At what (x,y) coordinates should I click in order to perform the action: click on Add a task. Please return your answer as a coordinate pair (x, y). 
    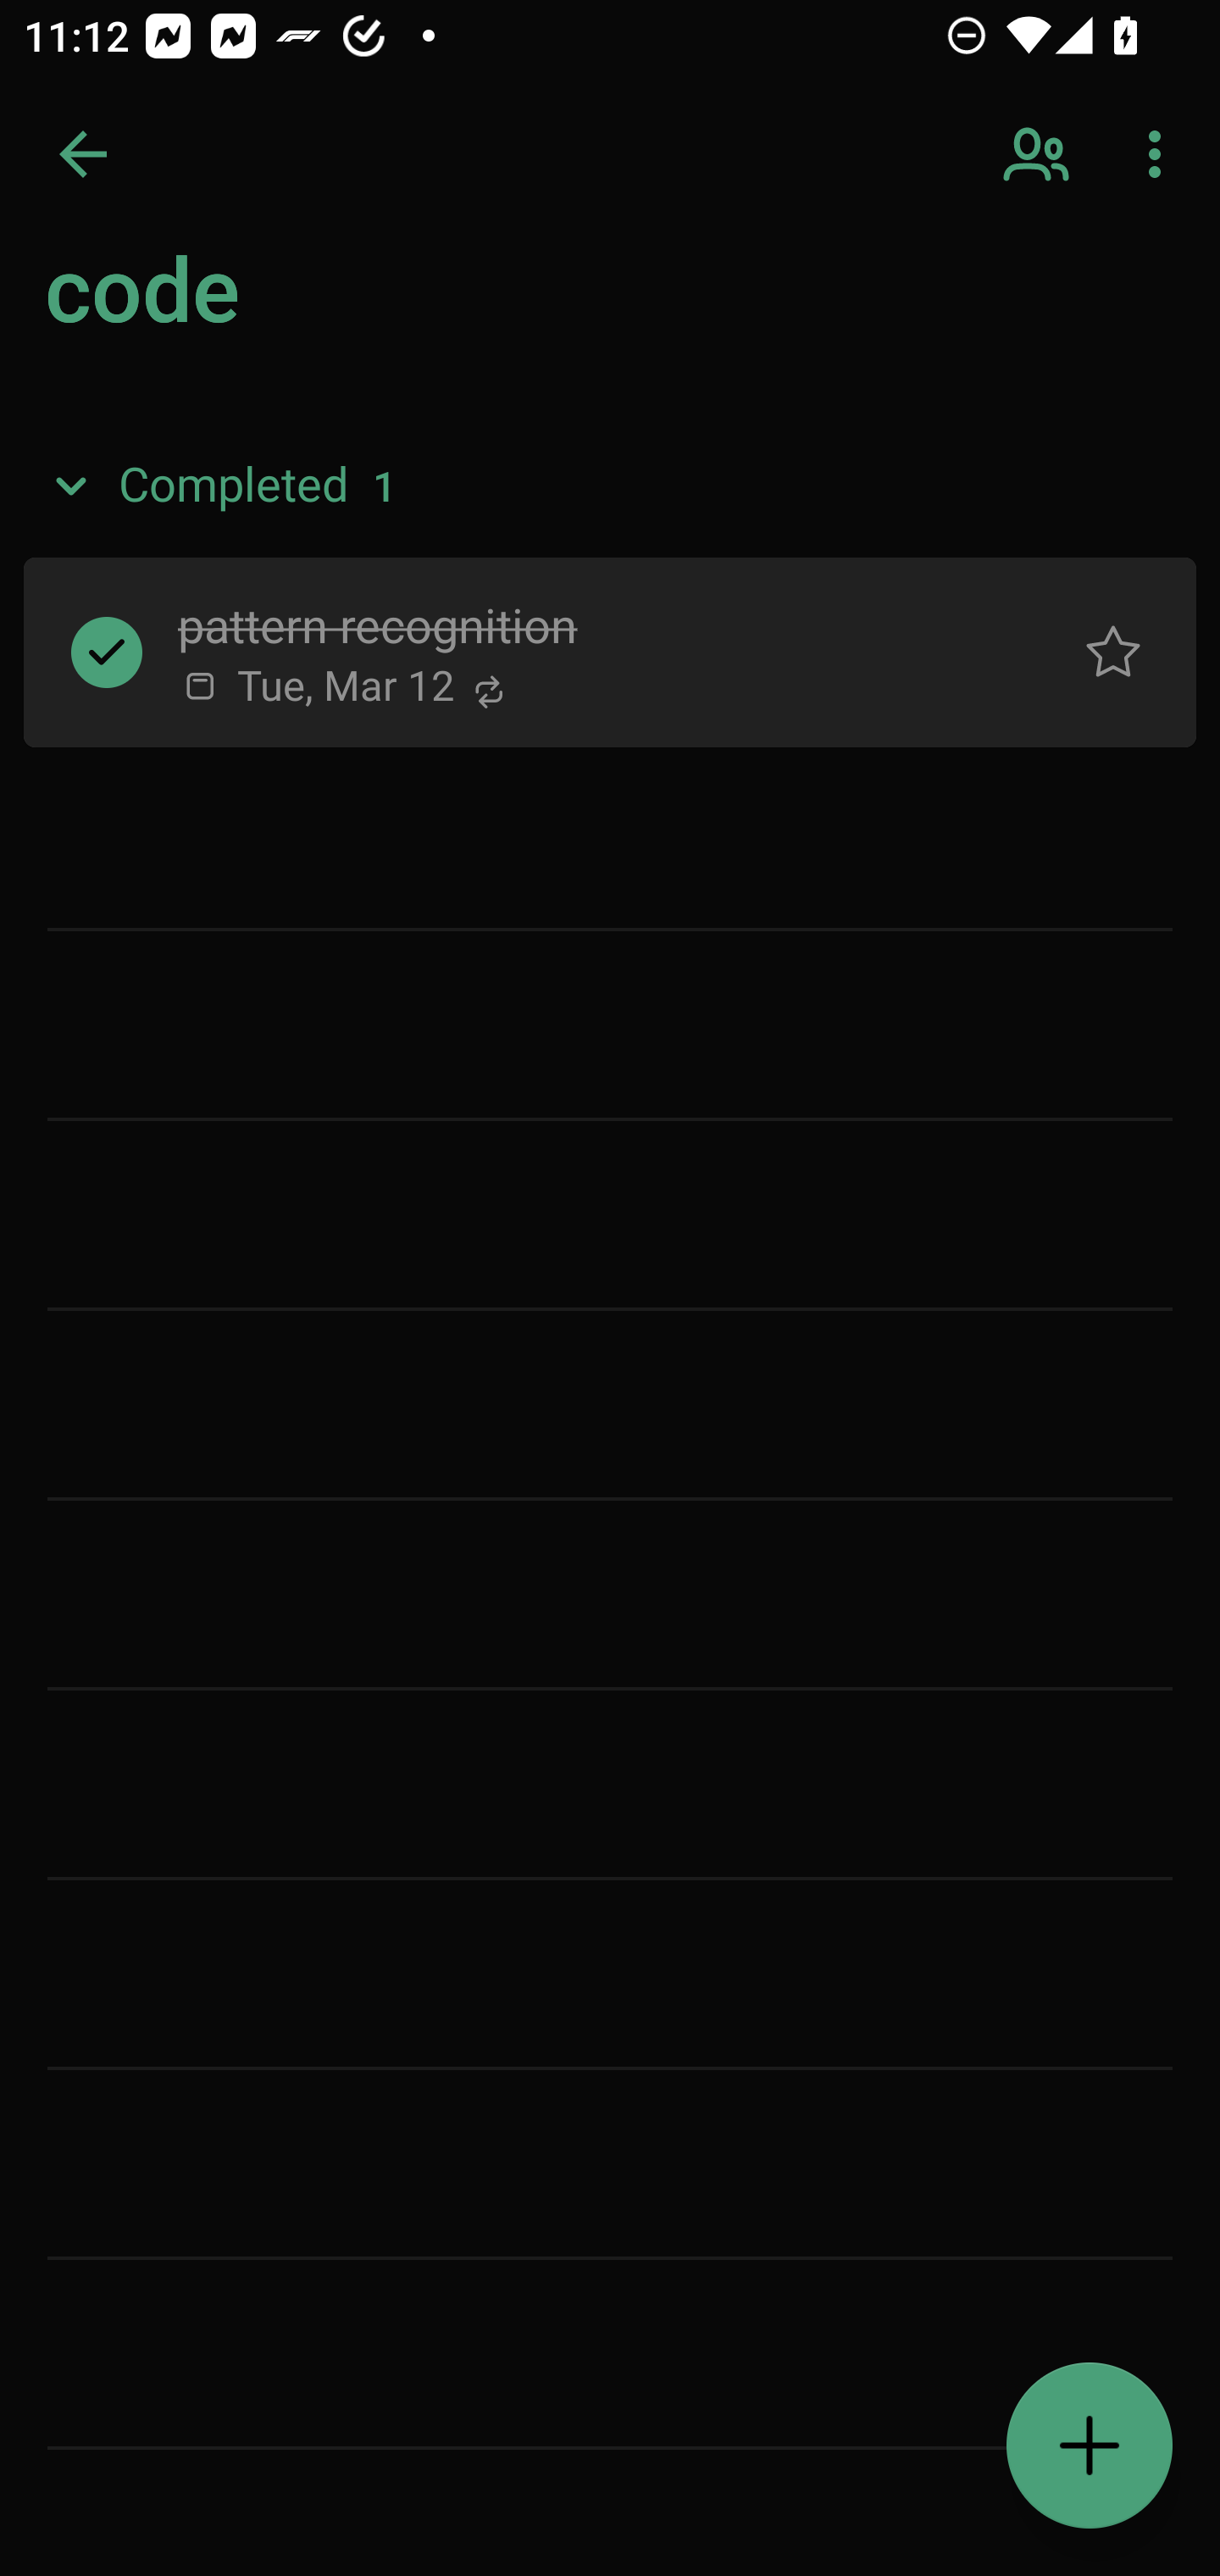
    Looking at the image, I should click on (1090, 2446).